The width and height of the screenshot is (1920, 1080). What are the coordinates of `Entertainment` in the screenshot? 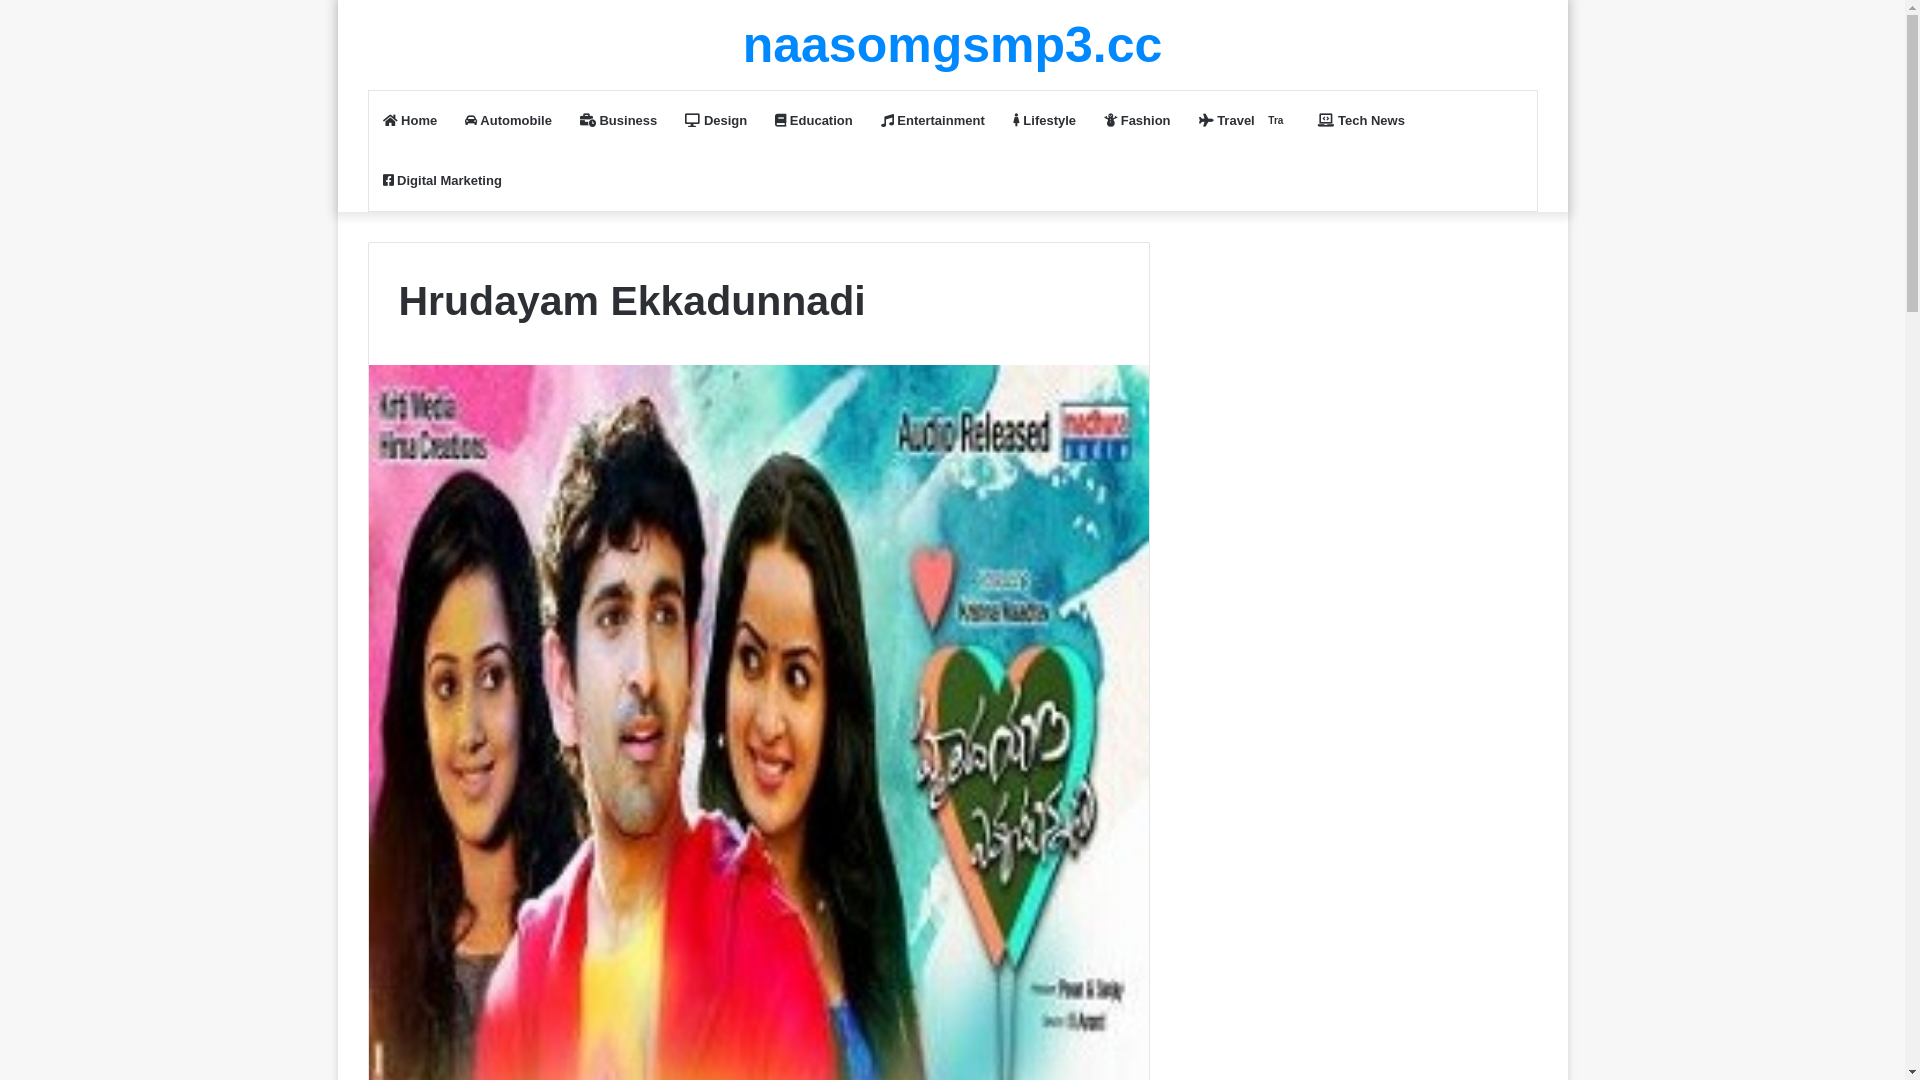 It's located at (932, 121).